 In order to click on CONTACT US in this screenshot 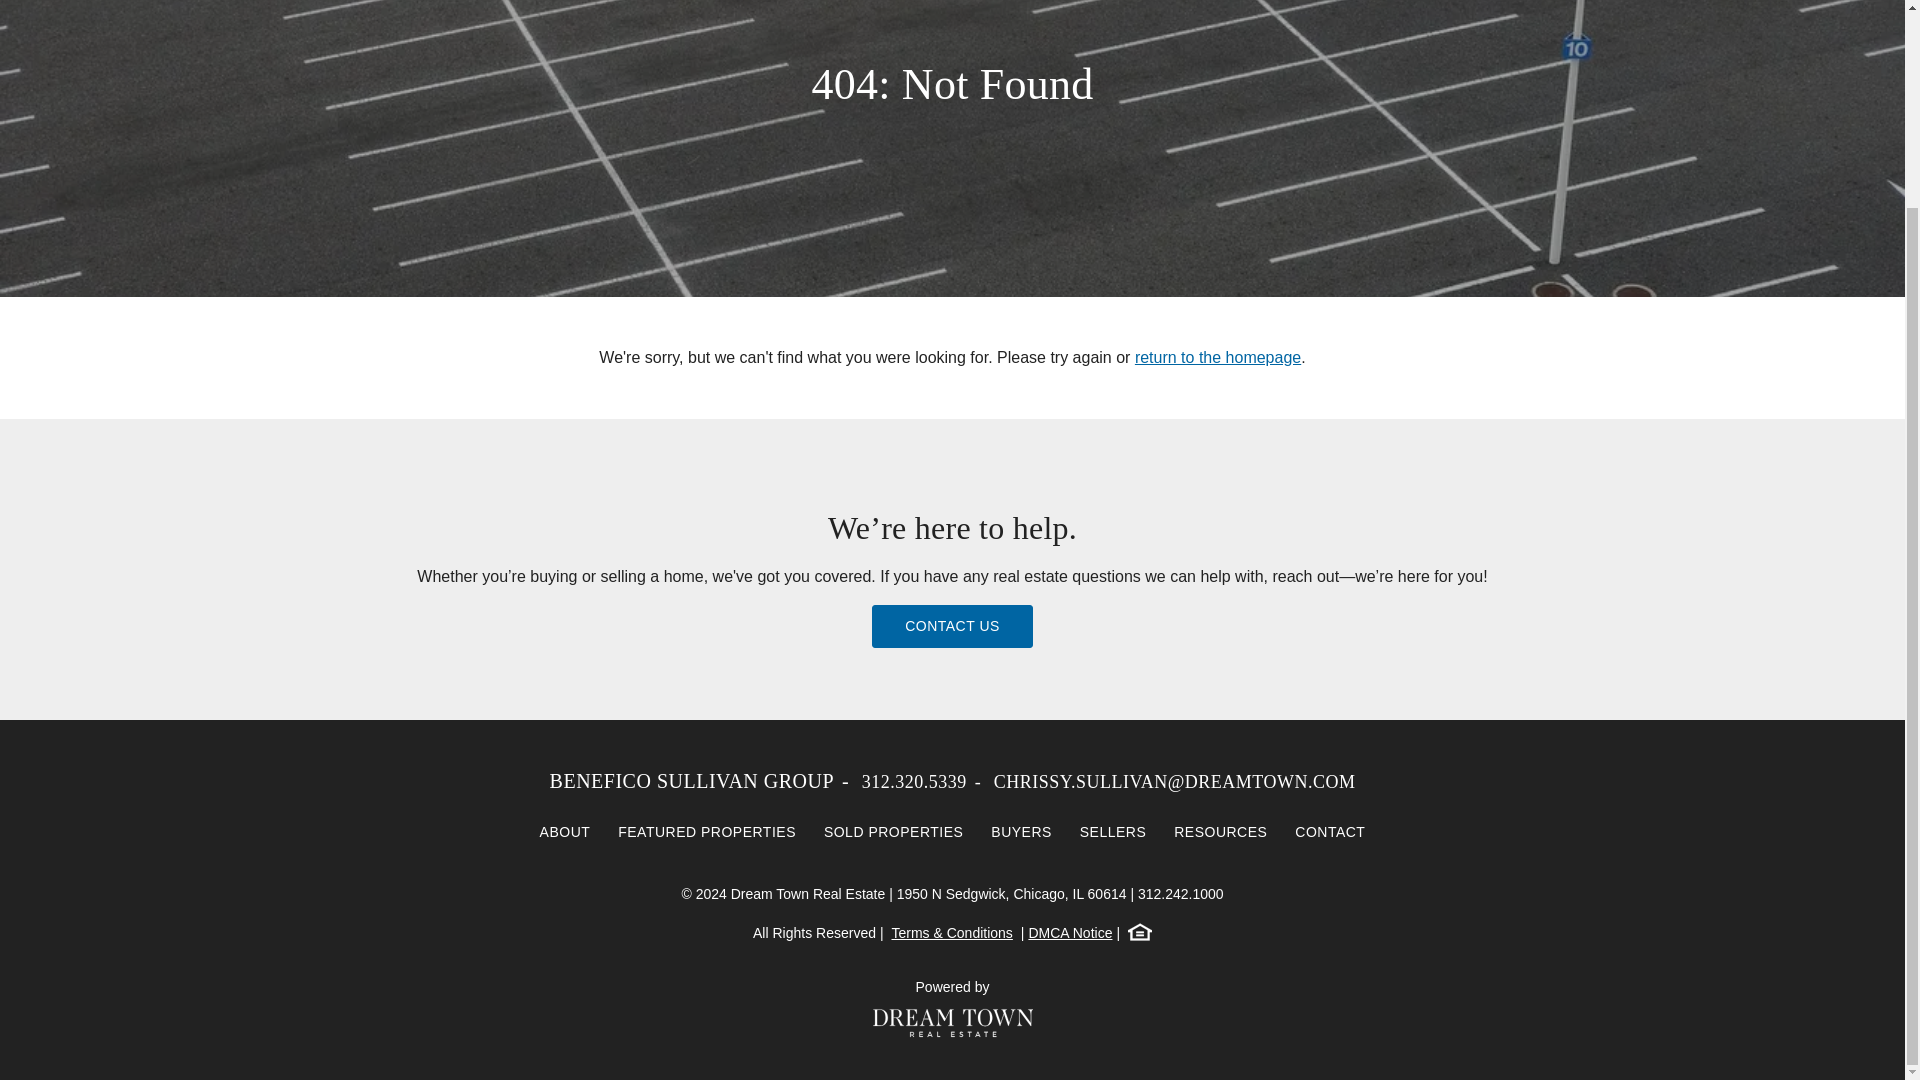, I will do `click(952, 626)`.